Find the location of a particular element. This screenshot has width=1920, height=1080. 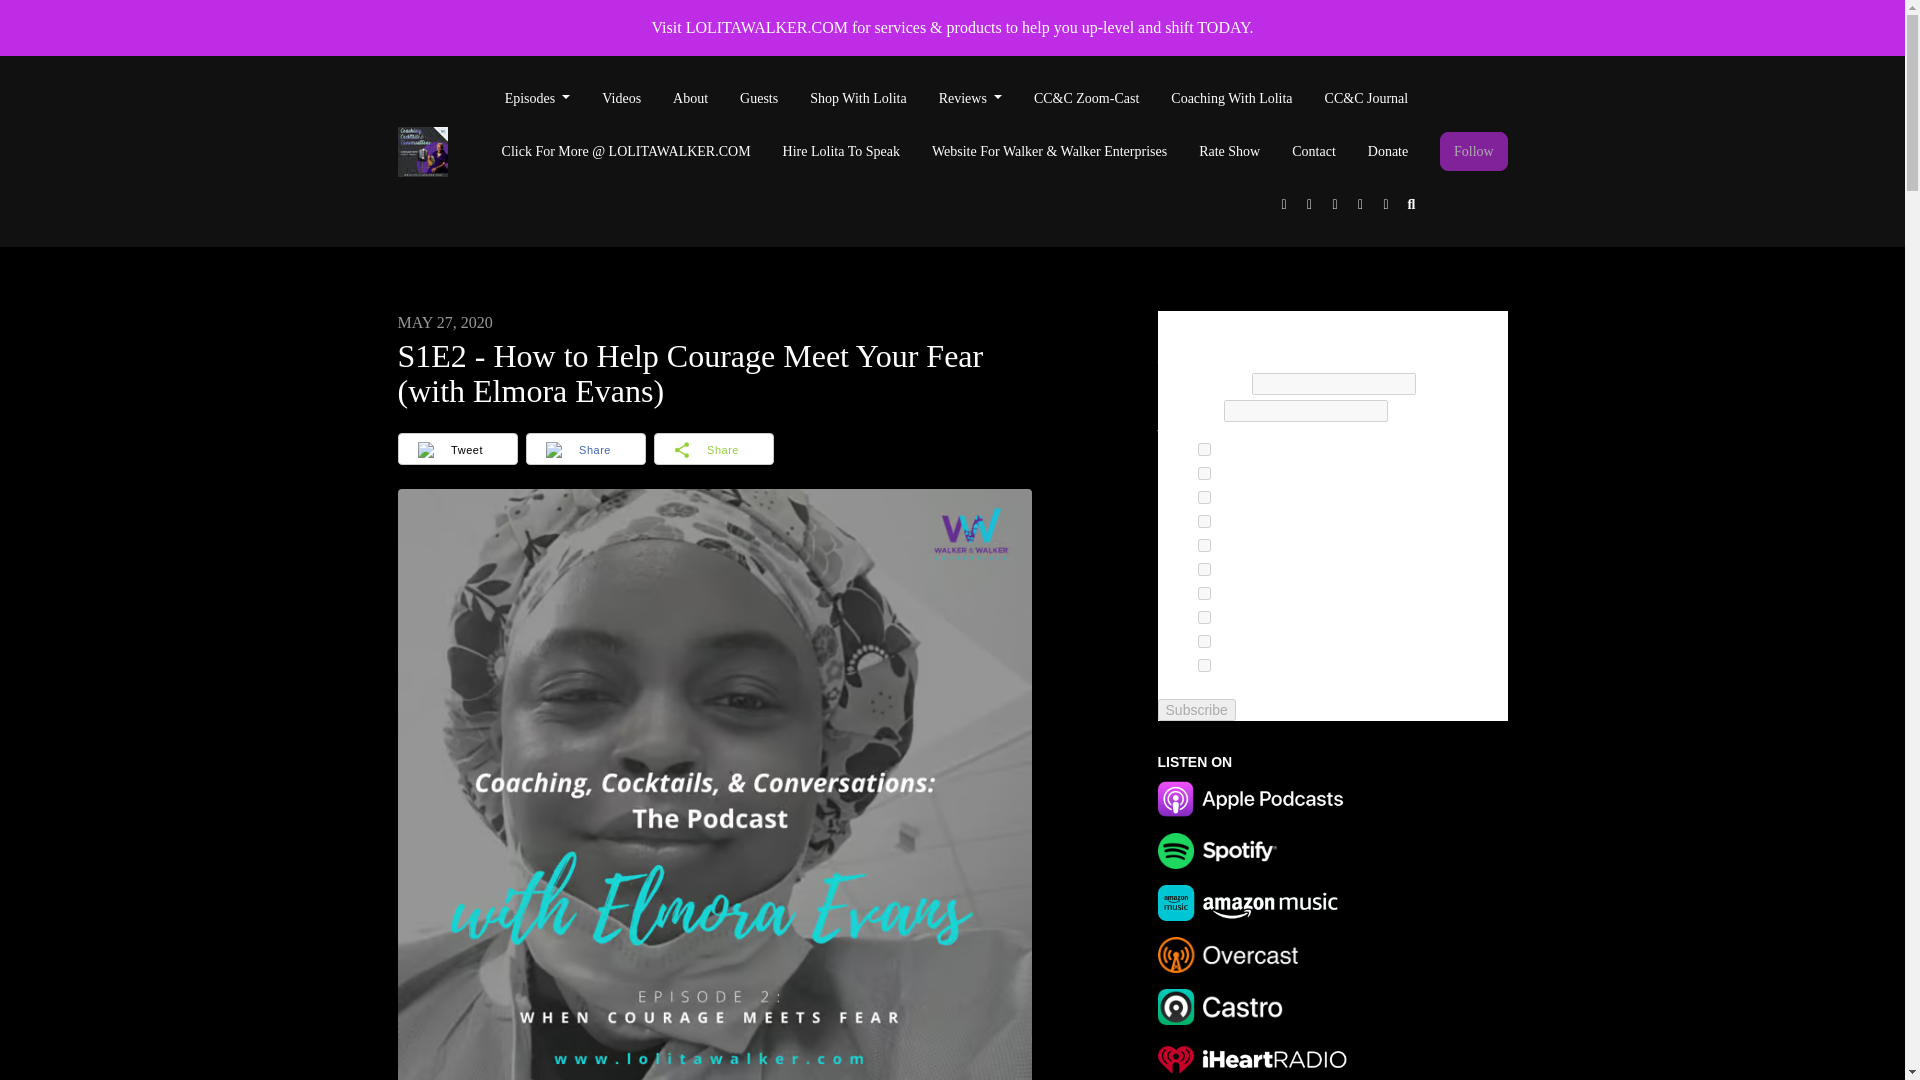

256 is located at coordinates (1204, 642).